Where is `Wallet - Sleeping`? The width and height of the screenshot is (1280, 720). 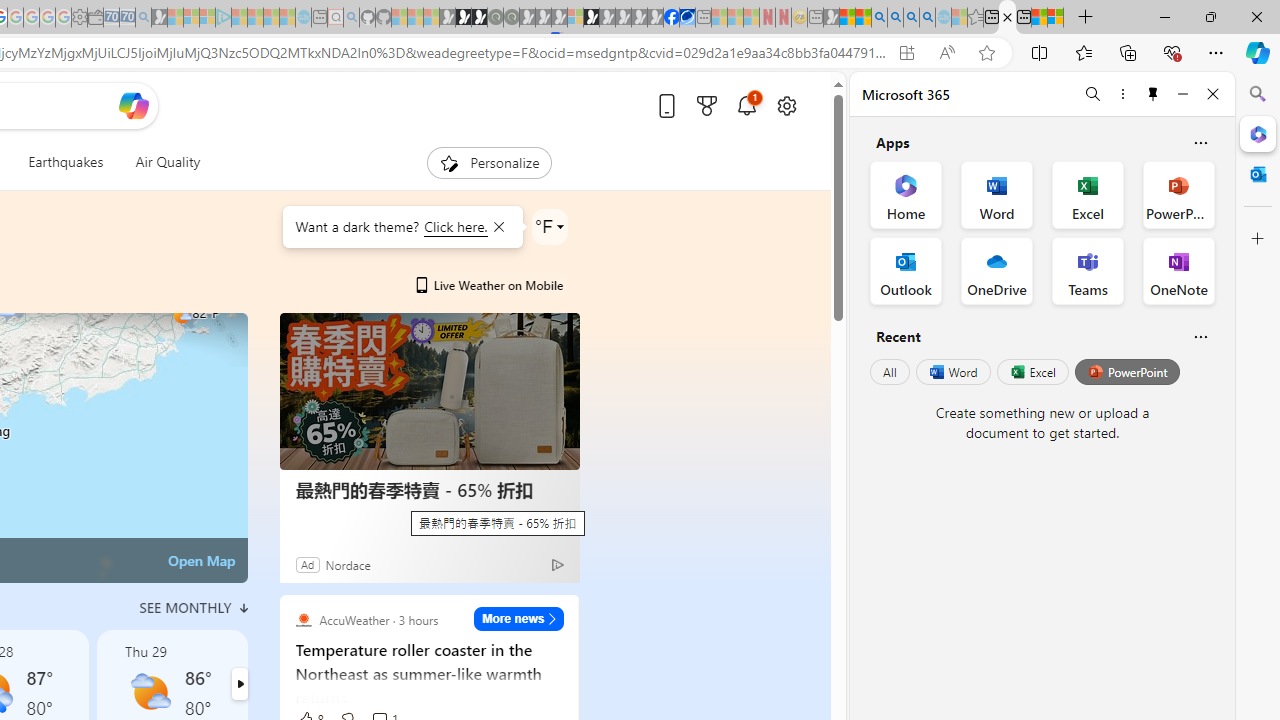
Wallet - Sleeping is located at coordinates (96, 18).